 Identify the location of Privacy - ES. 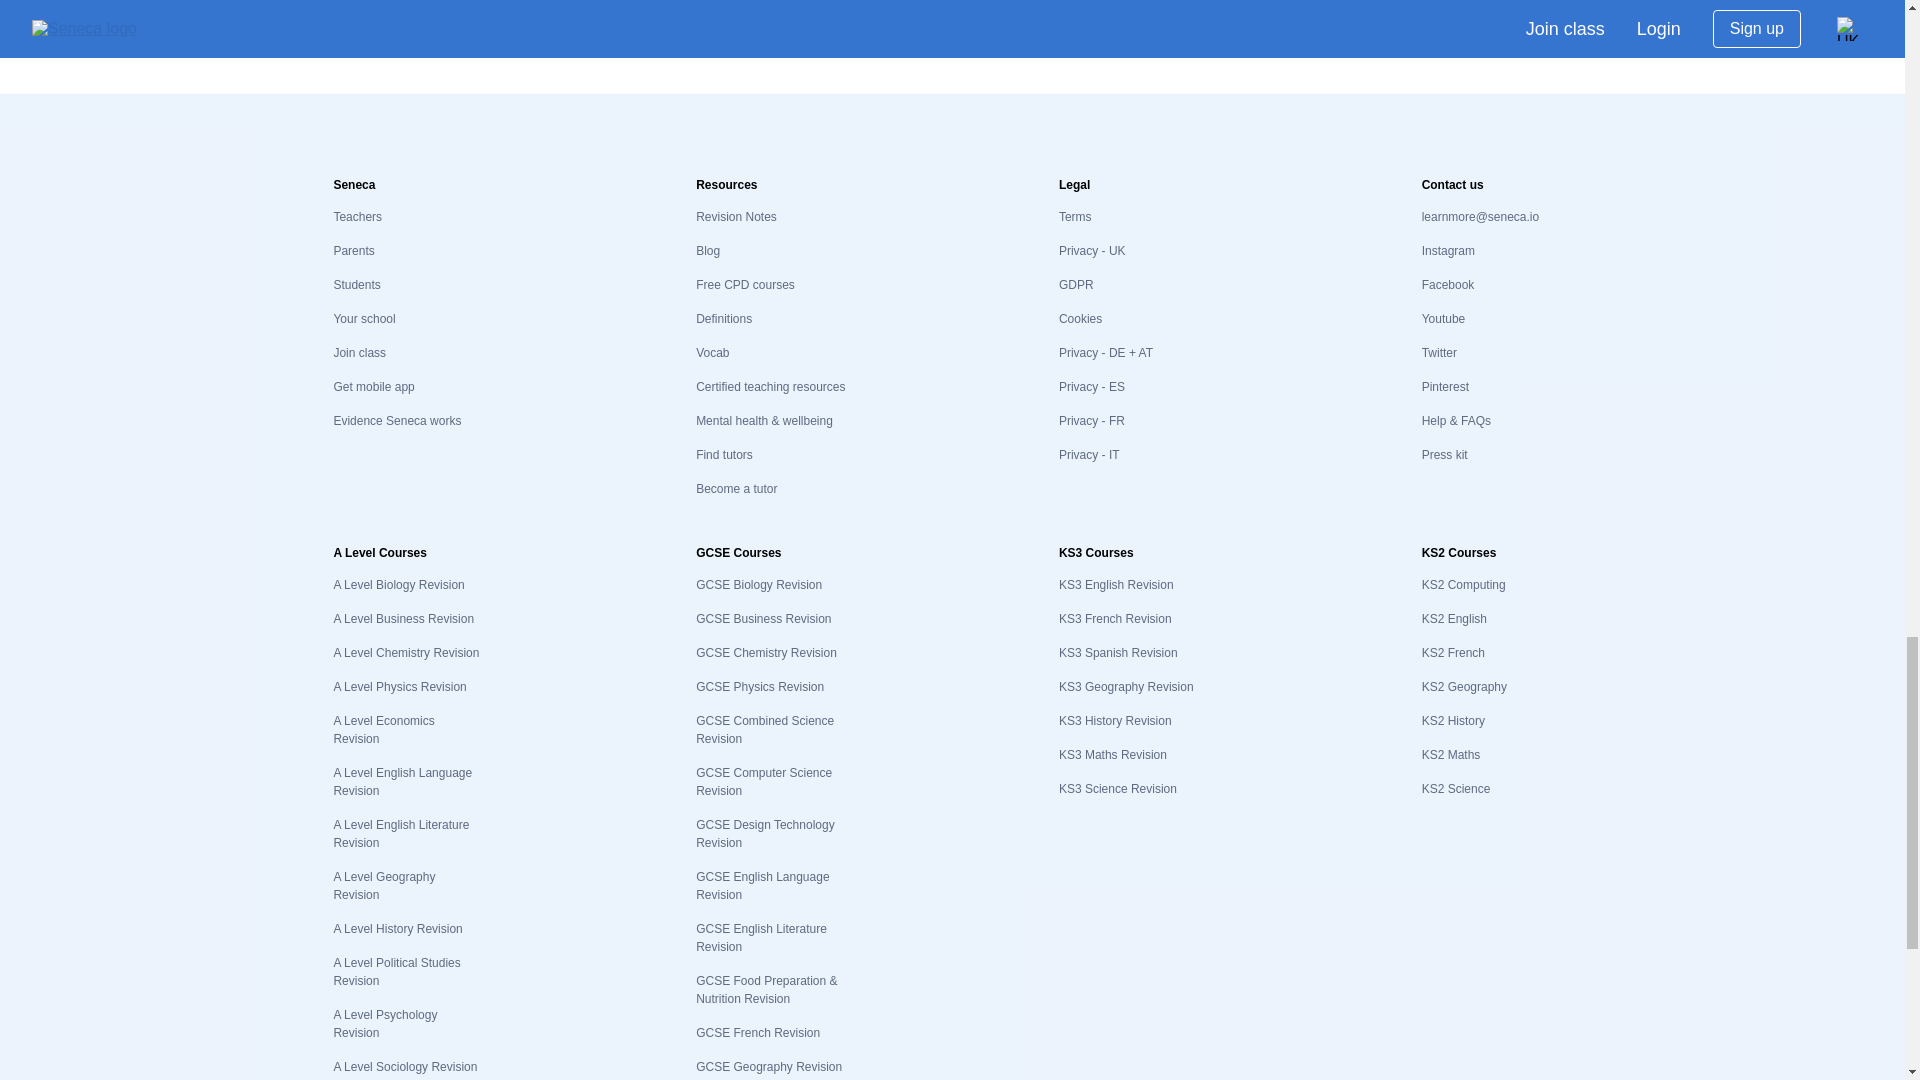
(1092, 387).